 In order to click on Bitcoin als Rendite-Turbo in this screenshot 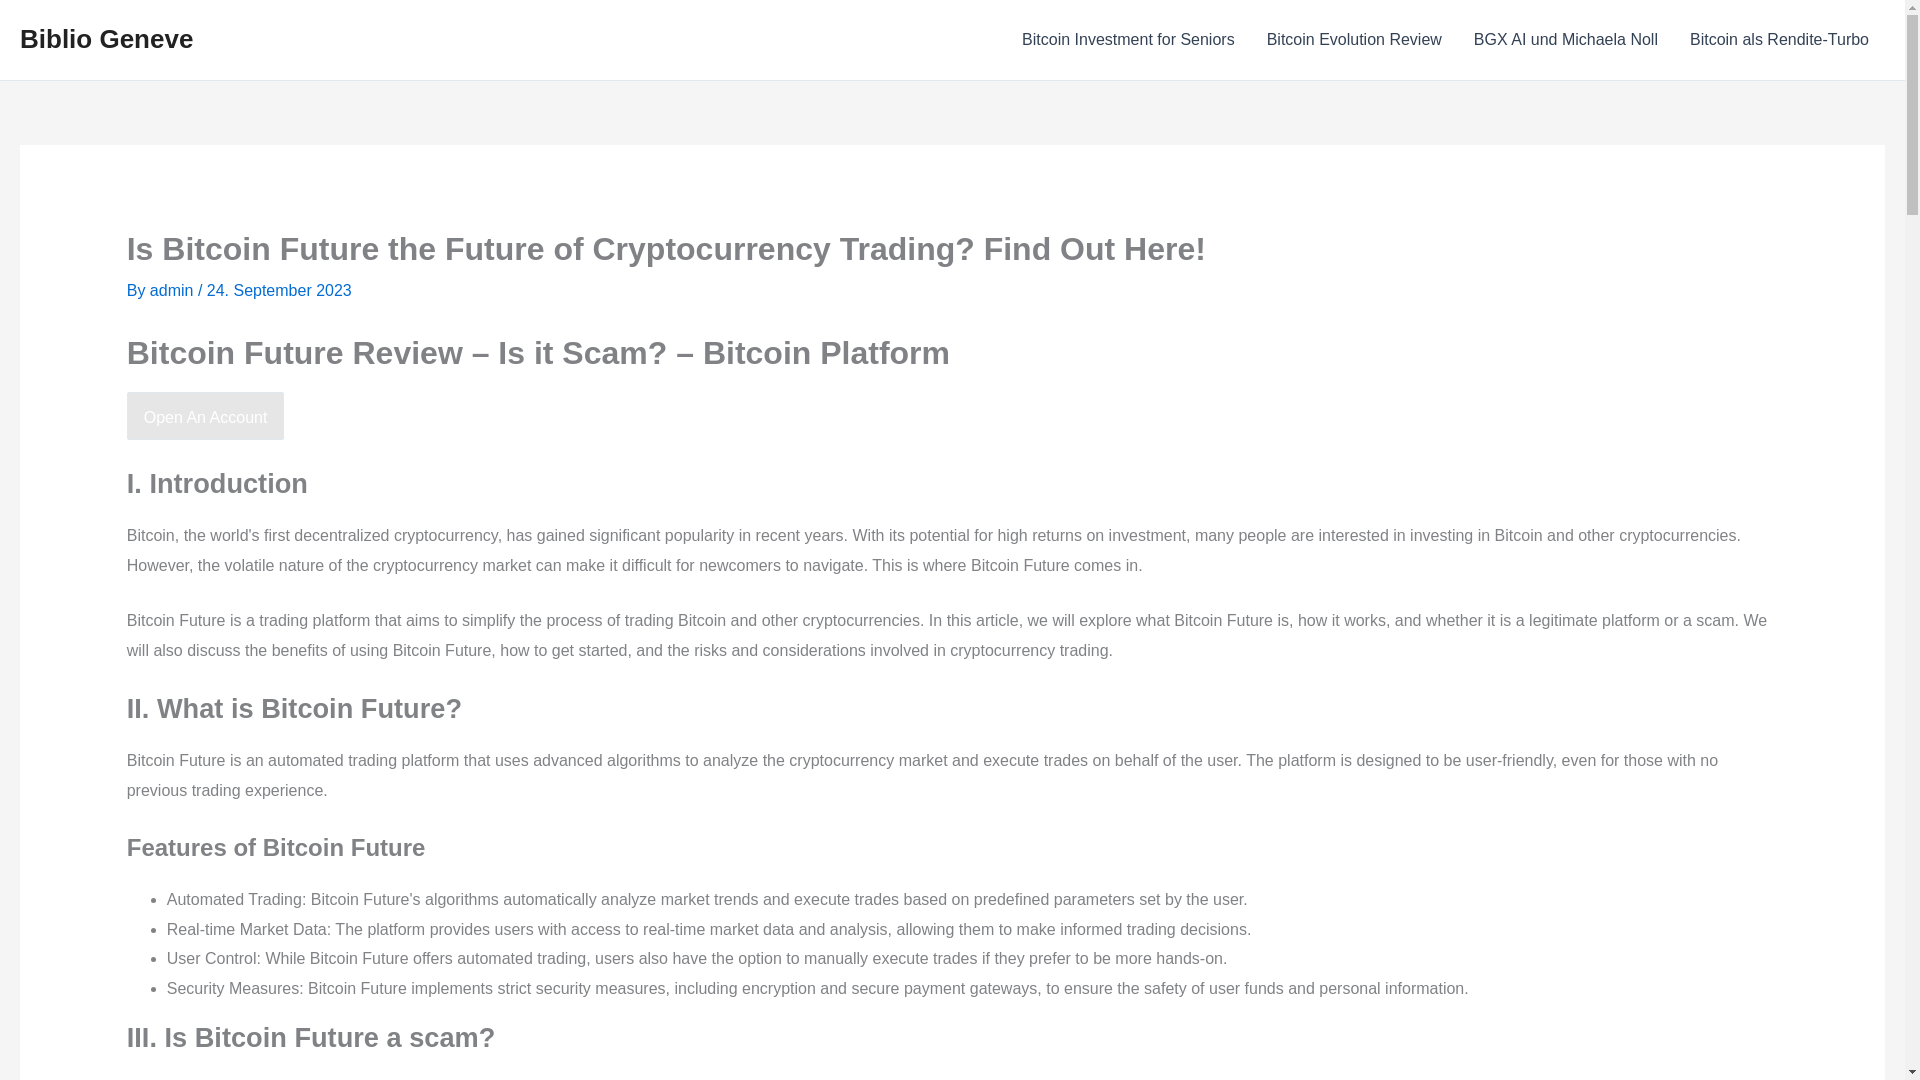, I will do `click(1780, 40)`.